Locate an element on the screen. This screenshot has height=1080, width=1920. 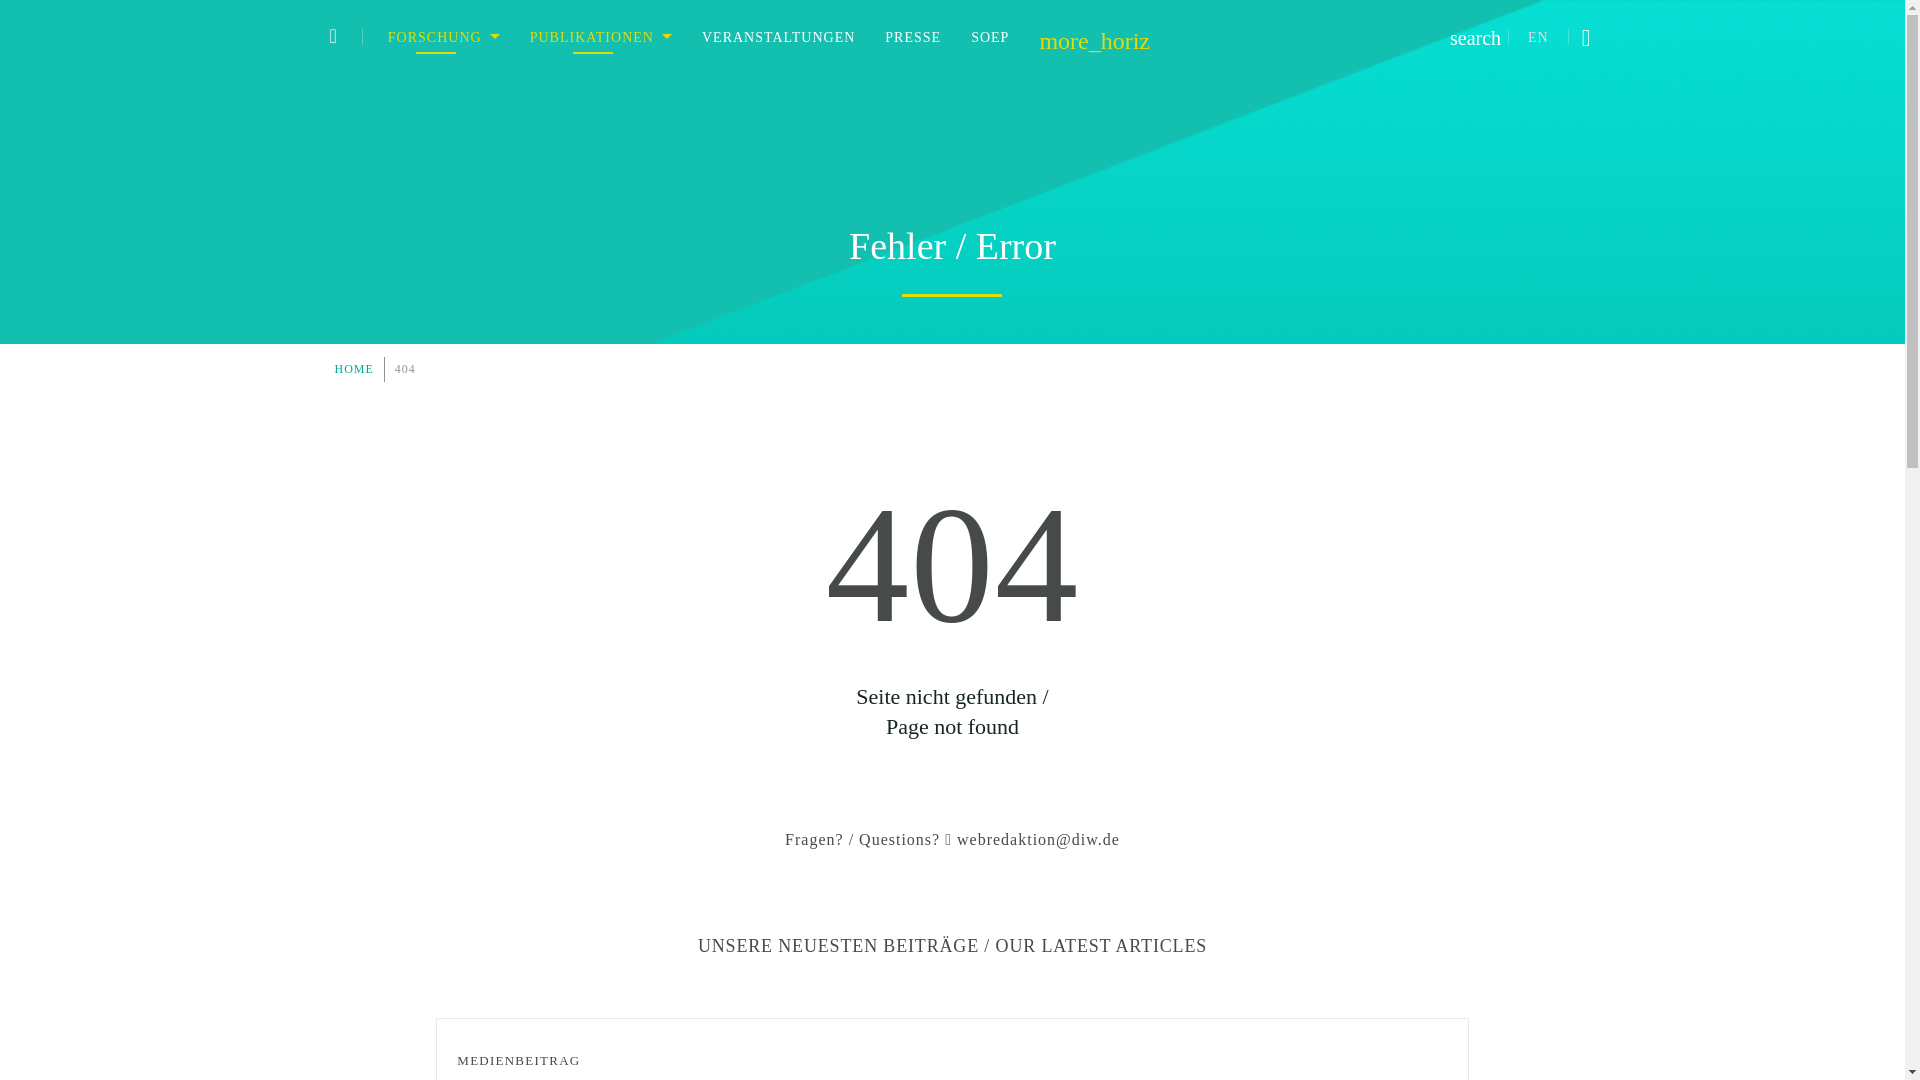
PRESSE is located at coordinates (912, 37).